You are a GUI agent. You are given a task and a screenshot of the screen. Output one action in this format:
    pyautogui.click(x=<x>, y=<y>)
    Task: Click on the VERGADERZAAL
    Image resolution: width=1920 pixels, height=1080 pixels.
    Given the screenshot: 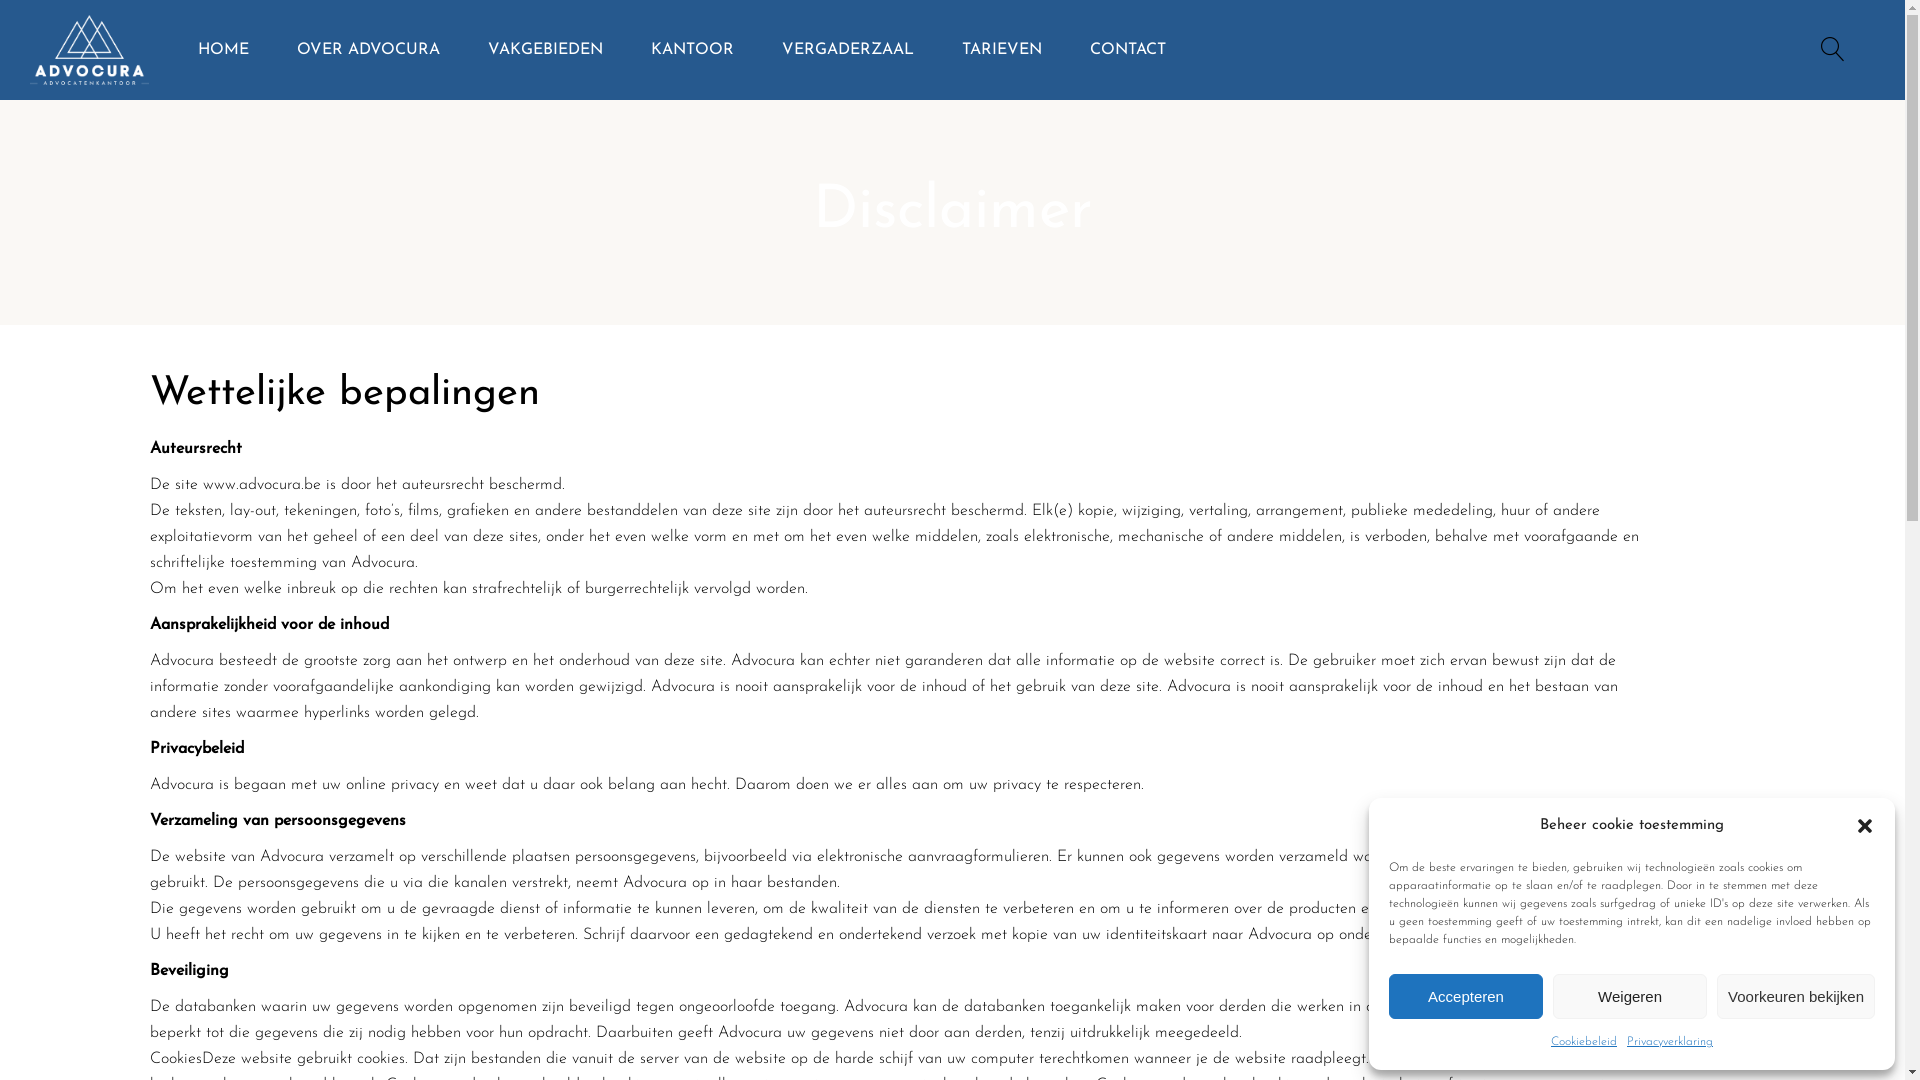 What is the action you would take?
    pyautogui.click(x=848, y=50)
    